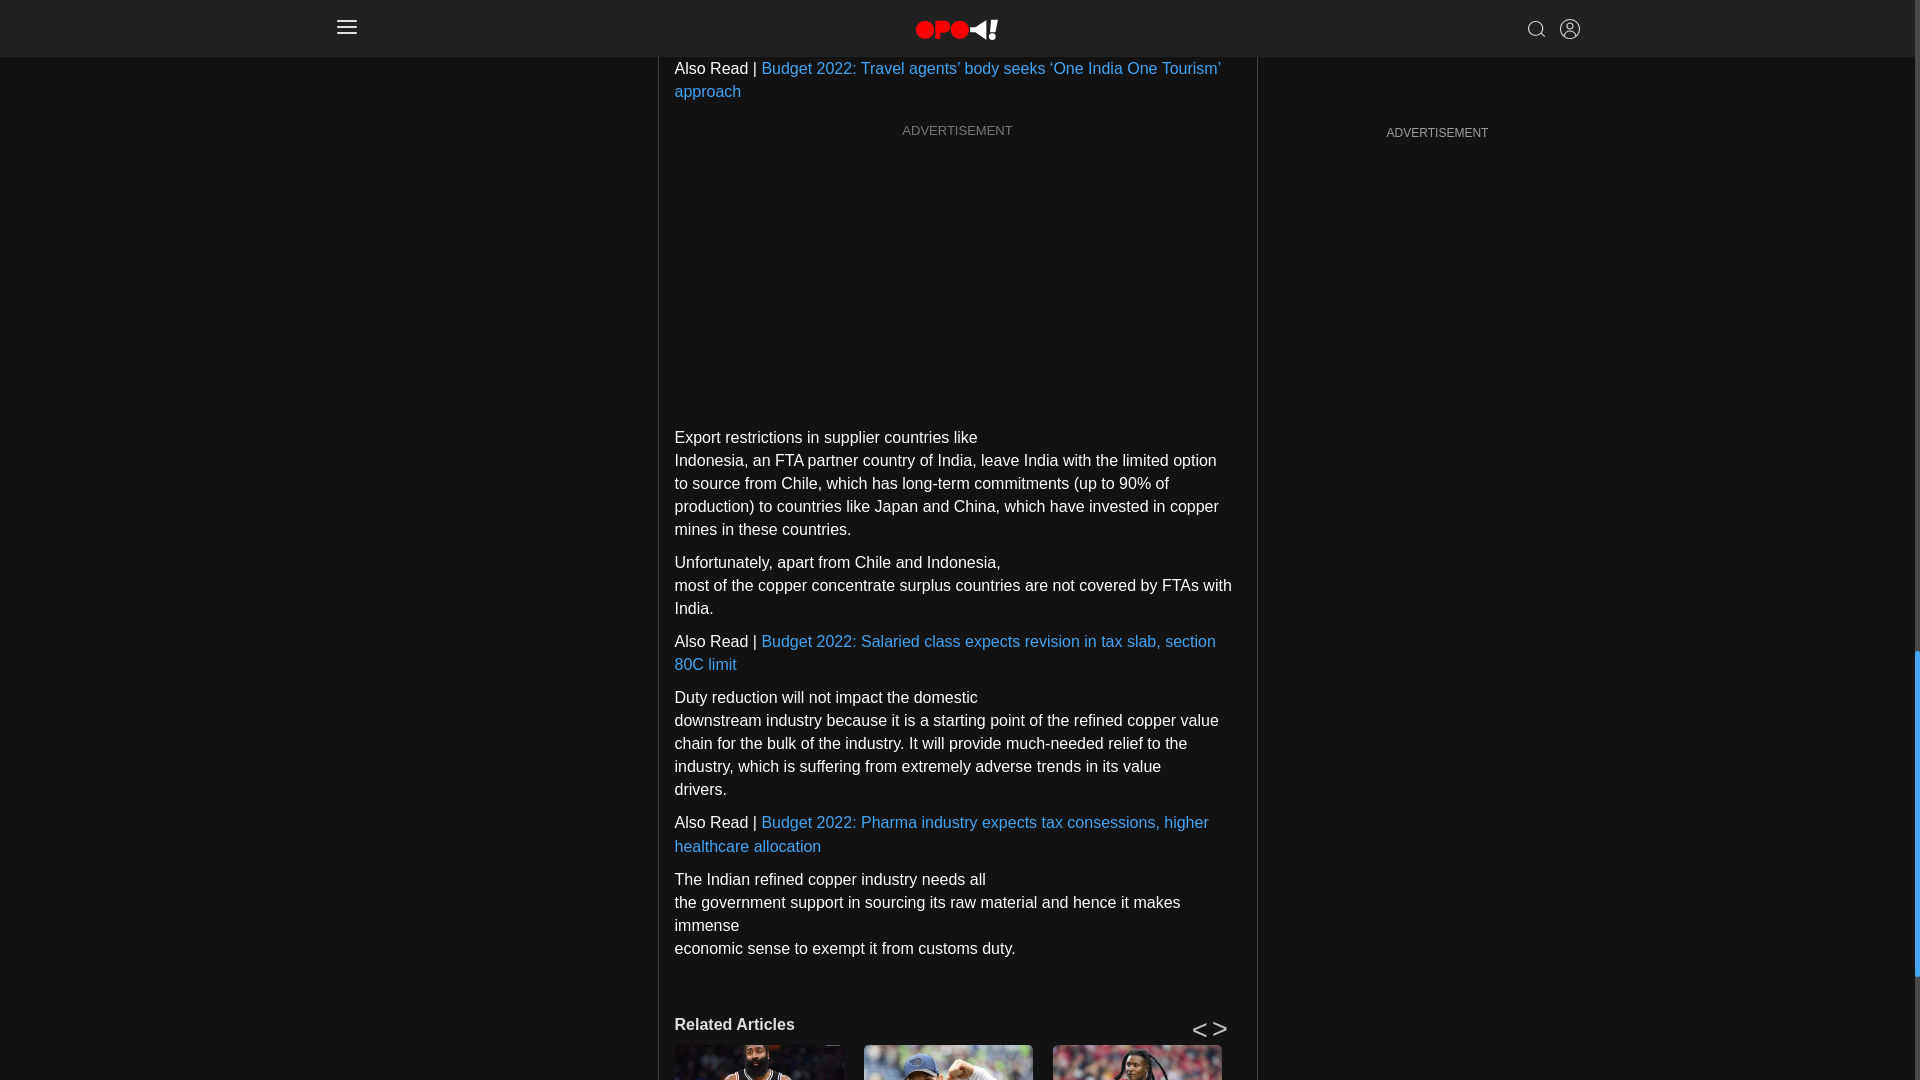  What do you see at coordinates (758, 1062) in the screenshot?
I see `James Harden traded to LA Clippers from Philadelphia 76ers` at bounding box center [758, 1062].